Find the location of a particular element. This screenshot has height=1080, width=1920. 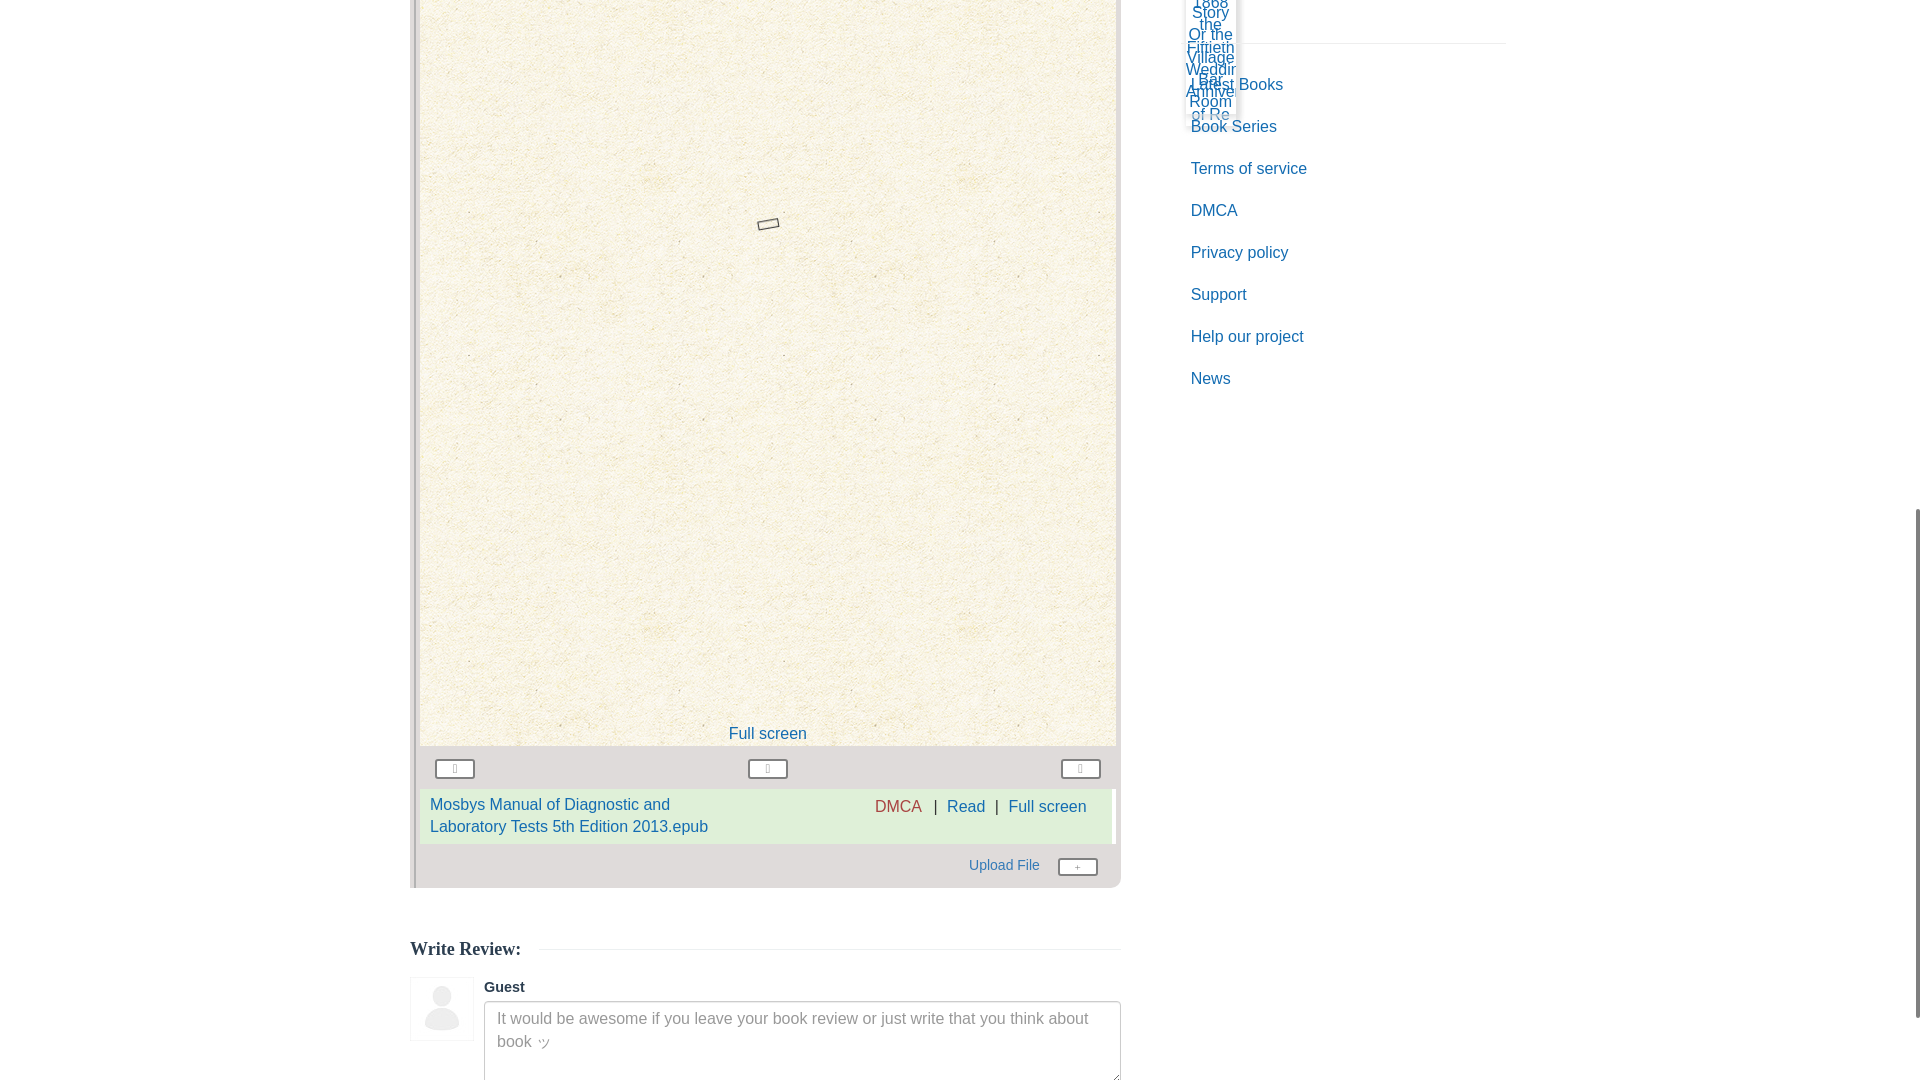

Upload File   is located at coordinates (1034, 866).